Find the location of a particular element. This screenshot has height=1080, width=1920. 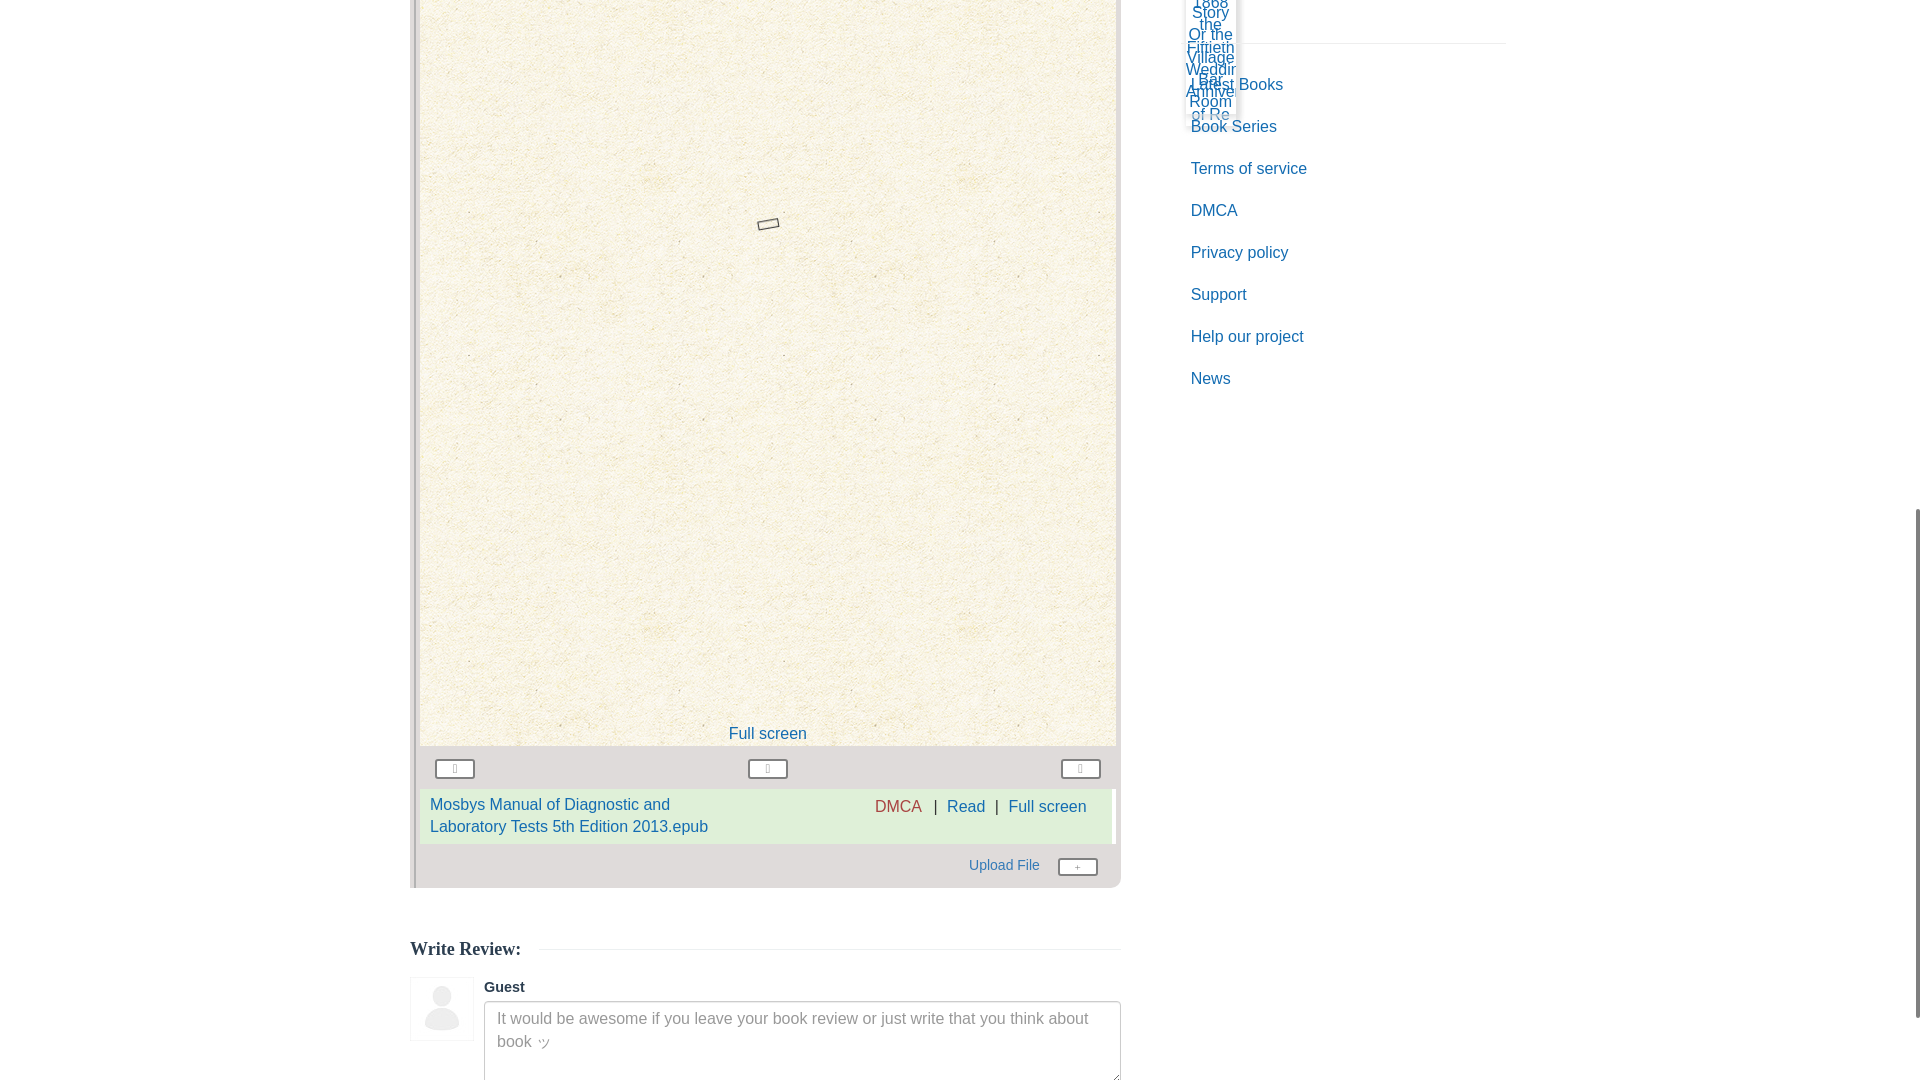

Upload File   is located at coordinates (1034, 866).